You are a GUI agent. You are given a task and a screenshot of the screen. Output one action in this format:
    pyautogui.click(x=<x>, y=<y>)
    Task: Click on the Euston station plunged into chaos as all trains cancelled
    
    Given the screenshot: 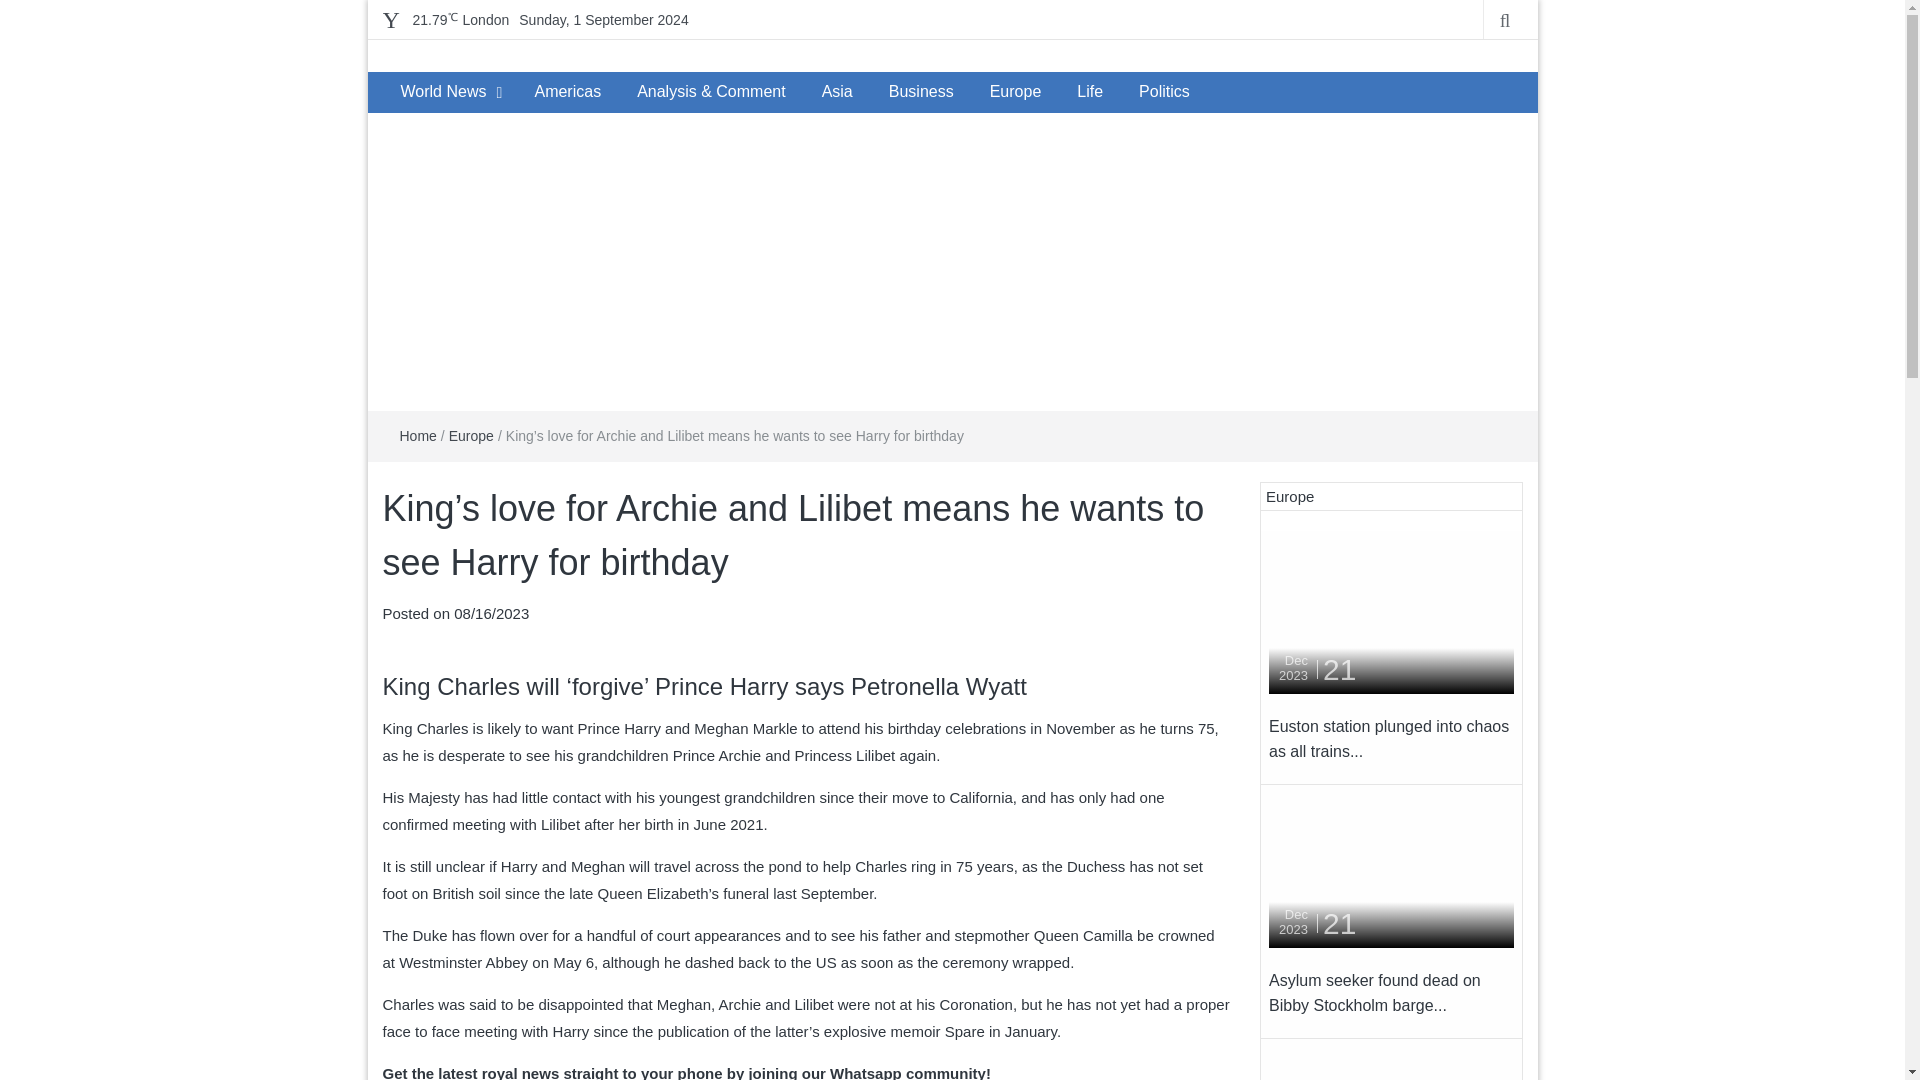 What is the action you would take?
    pyautogui.click(x=1389, y=740)
    